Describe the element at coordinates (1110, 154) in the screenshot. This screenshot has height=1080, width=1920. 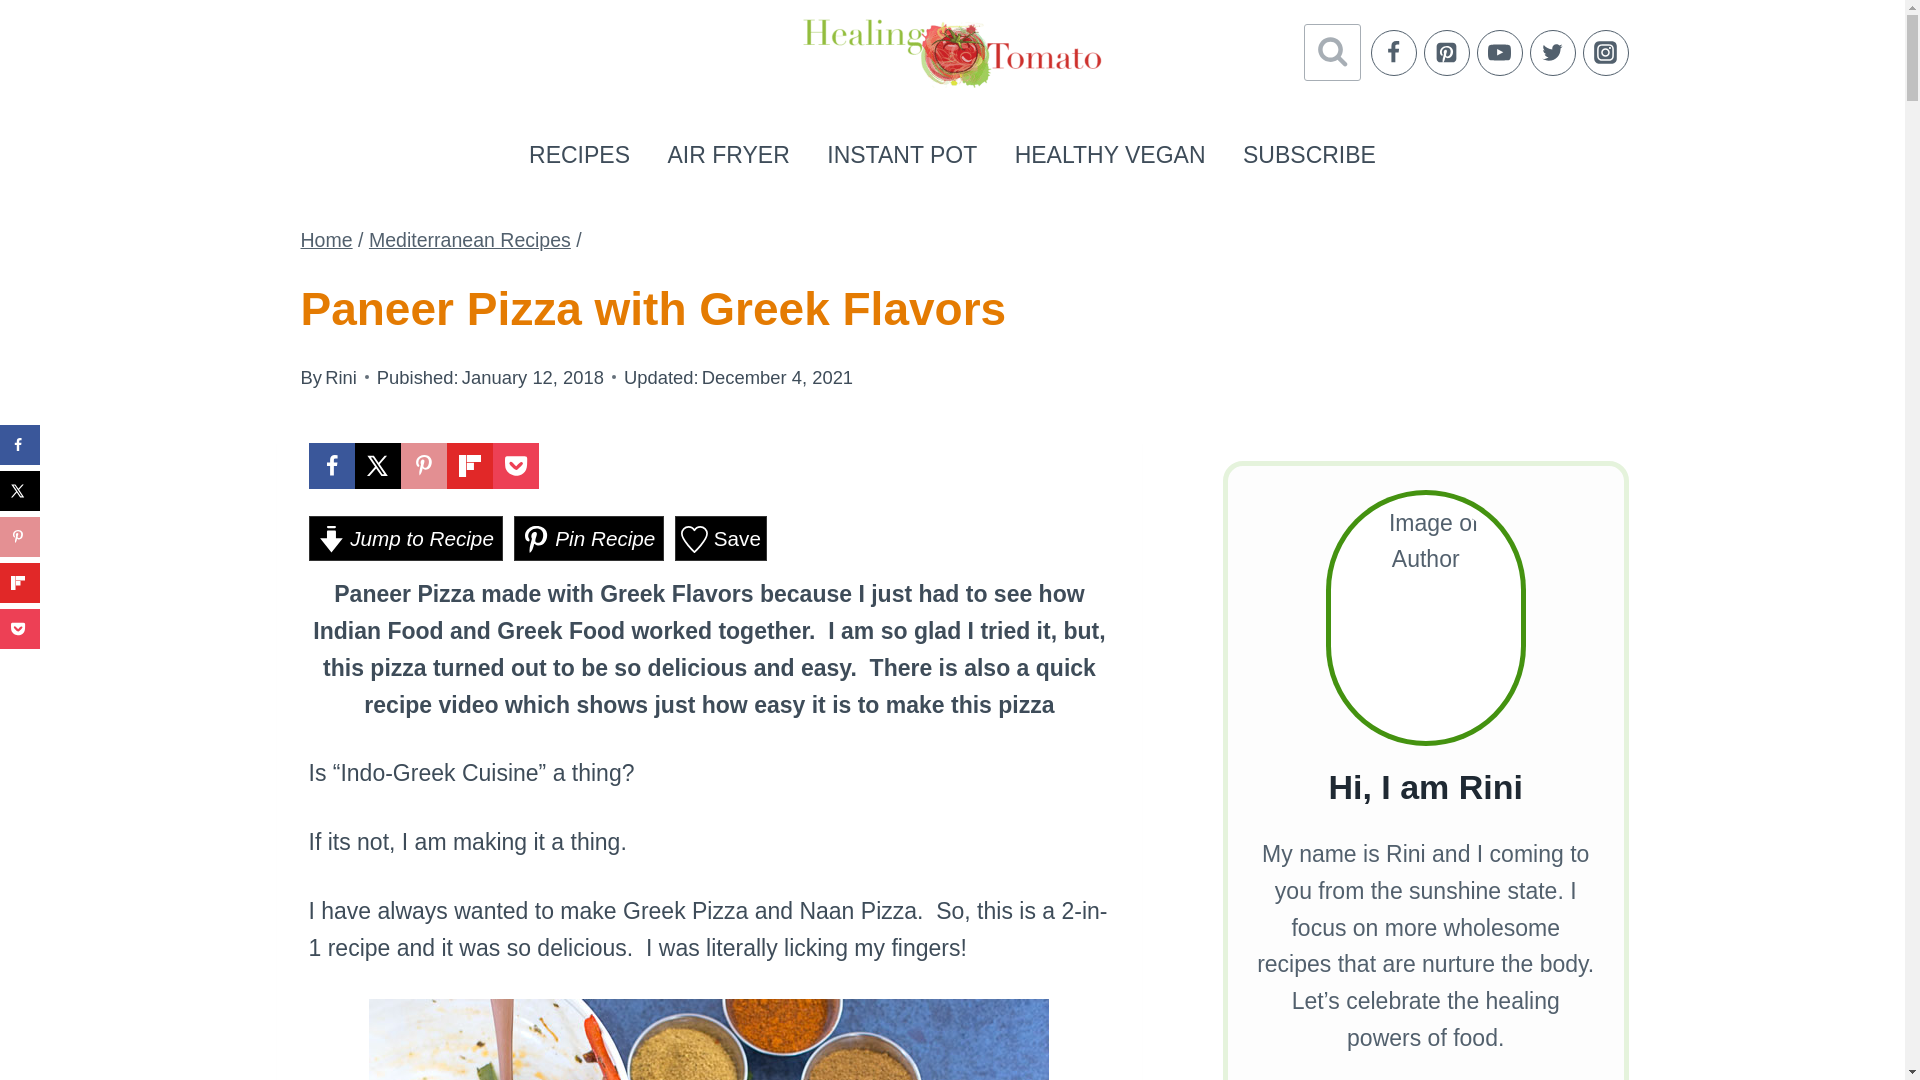
I see `HEALTHY VEGAN` at that location.